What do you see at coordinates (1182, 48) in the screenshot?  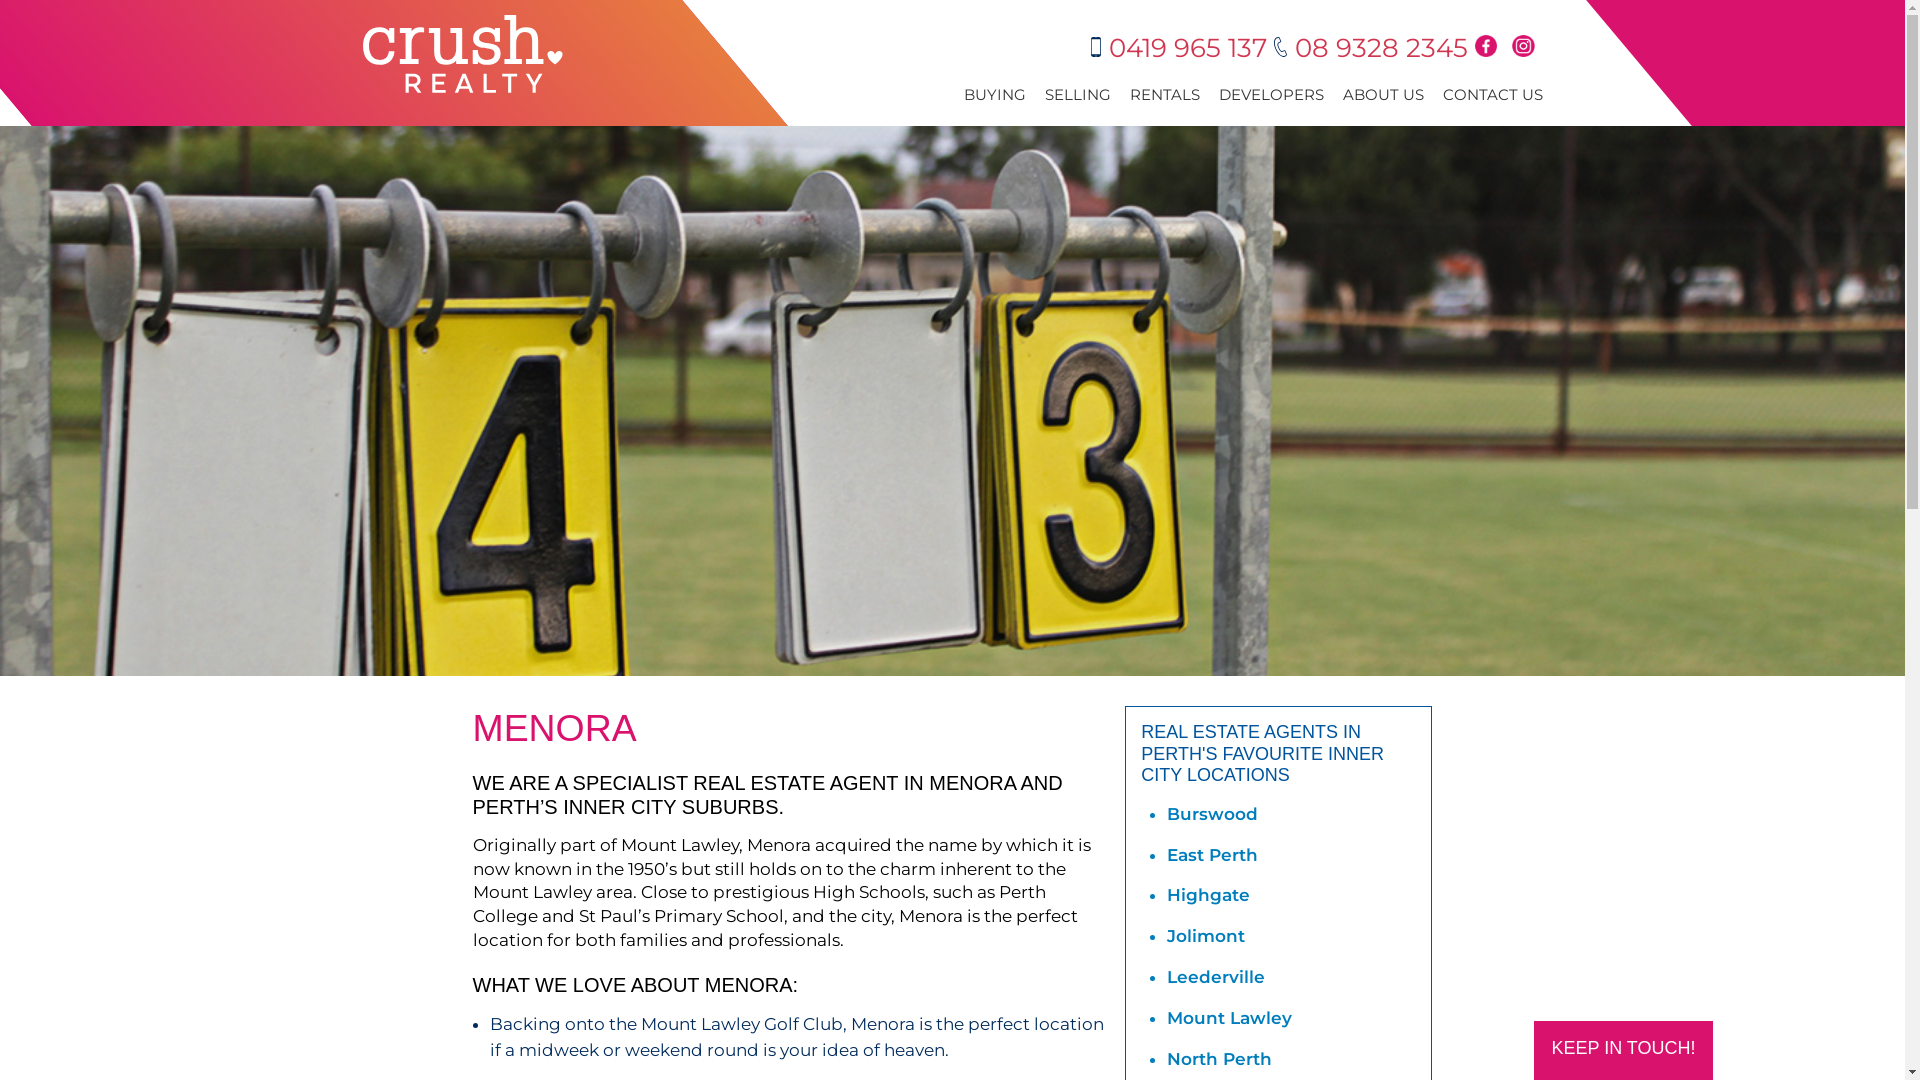 I see `0419 965 137` at bounding box center [1182, 48].